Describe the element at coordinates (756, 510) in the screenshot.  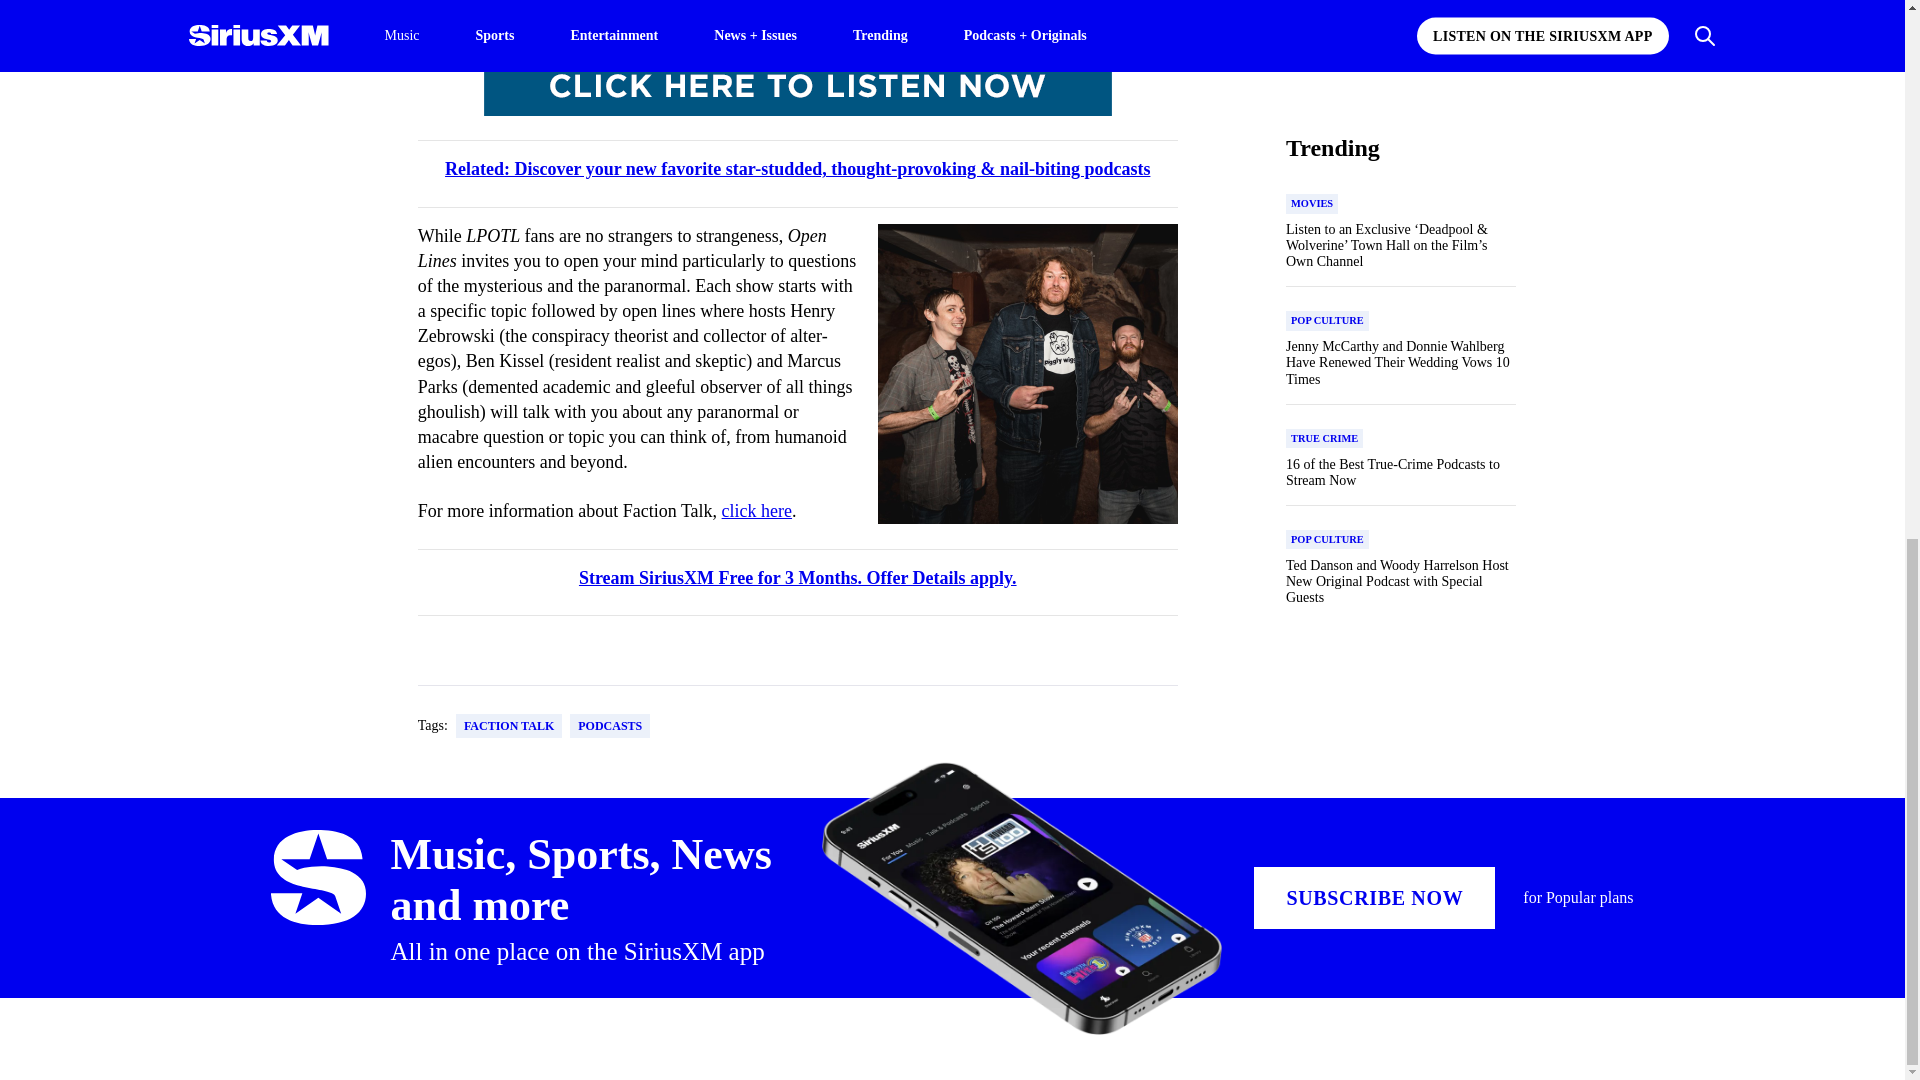
I see `click here` at that location.